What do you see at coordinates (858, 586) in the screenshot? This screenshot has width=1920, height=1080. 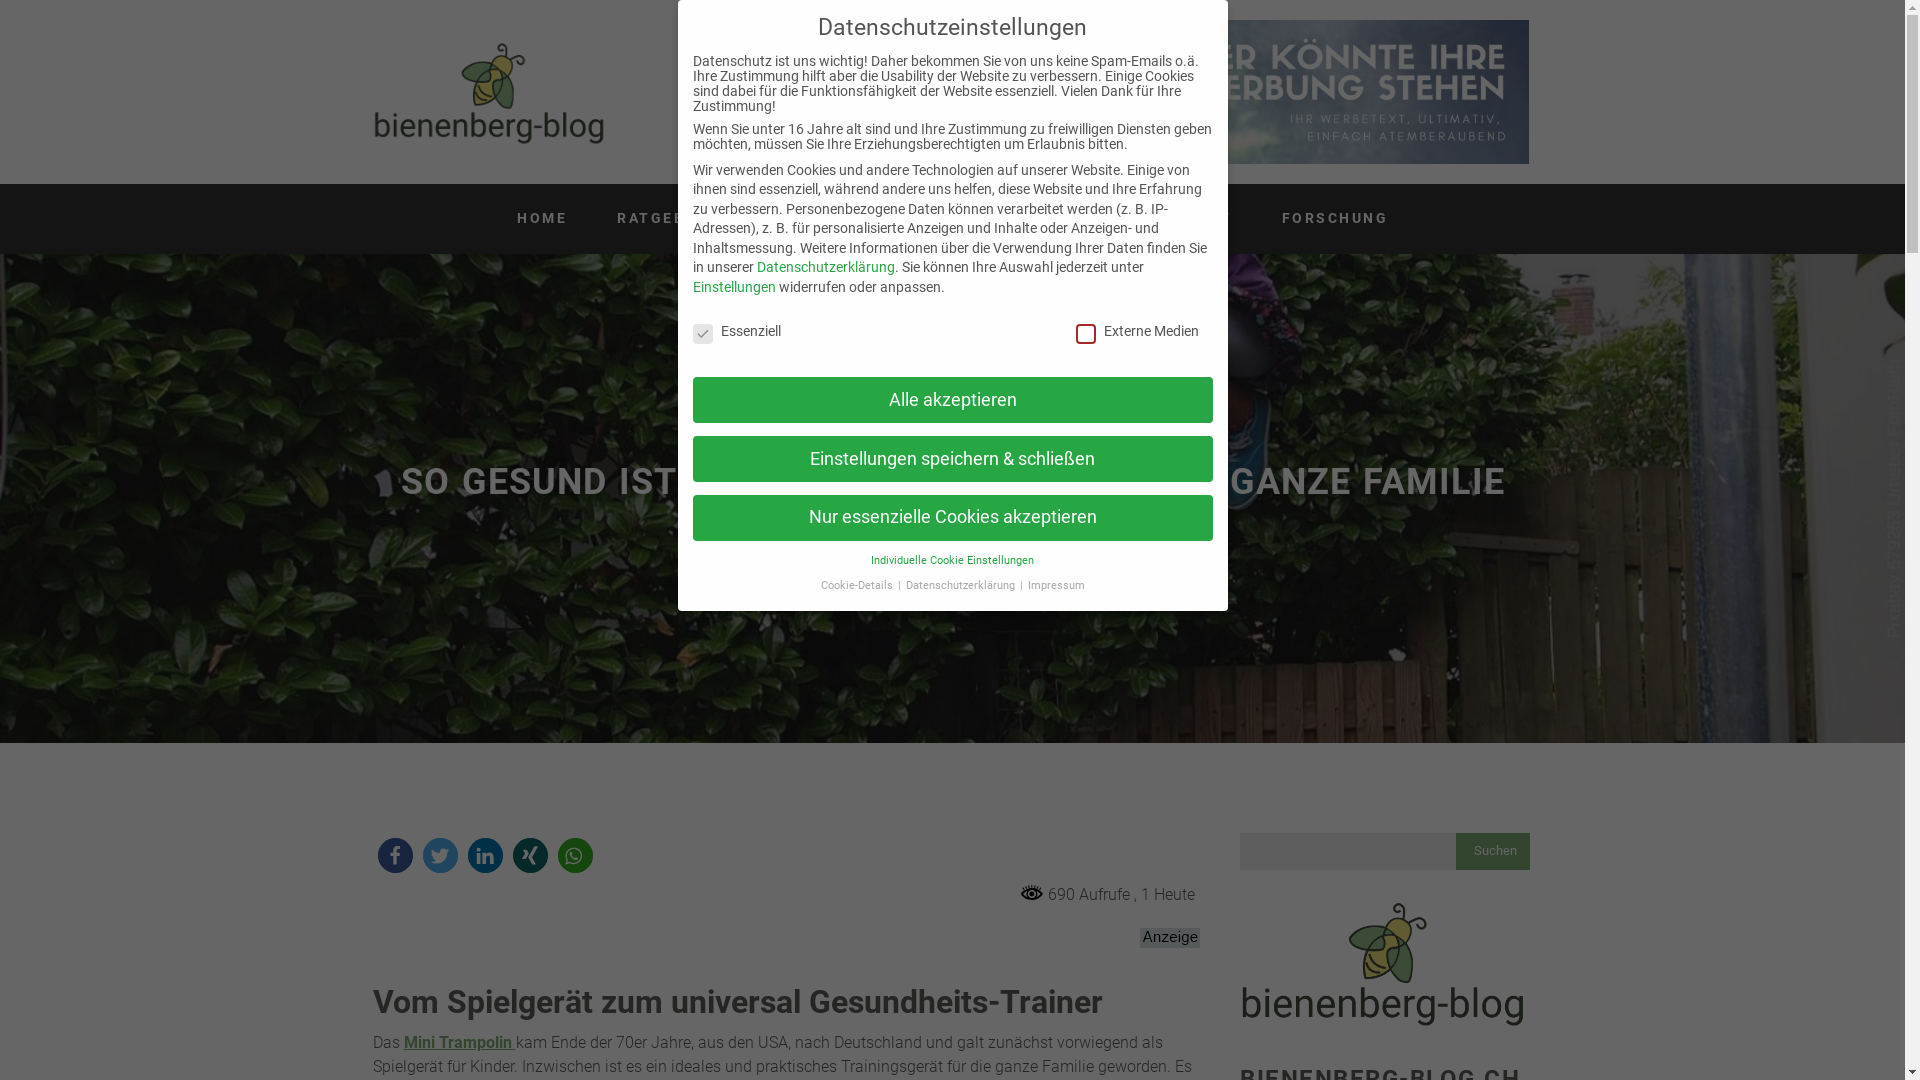 I see `Cookie-Details` at bounding box center [858, 586].